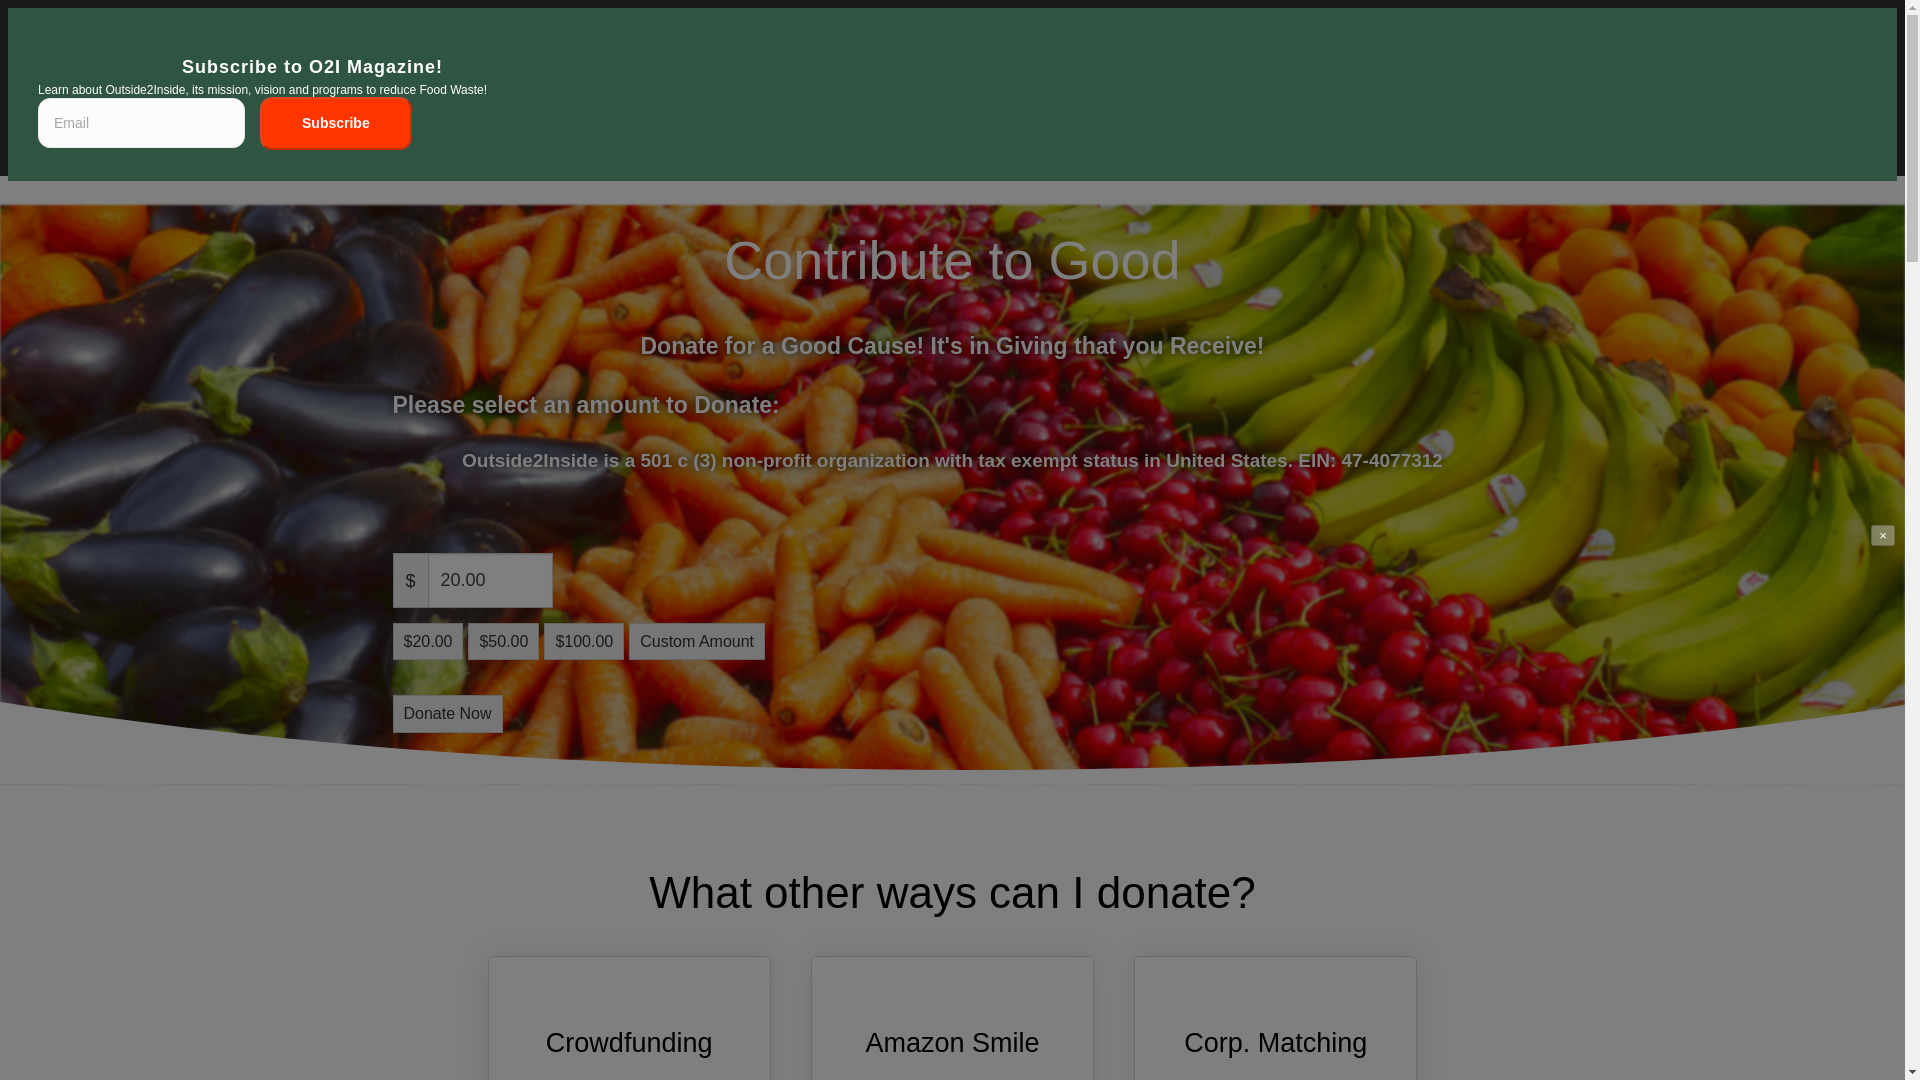 The width and height of the screenshot is (1920, 1080). I want to click on PREVENT, so click(670, 133).